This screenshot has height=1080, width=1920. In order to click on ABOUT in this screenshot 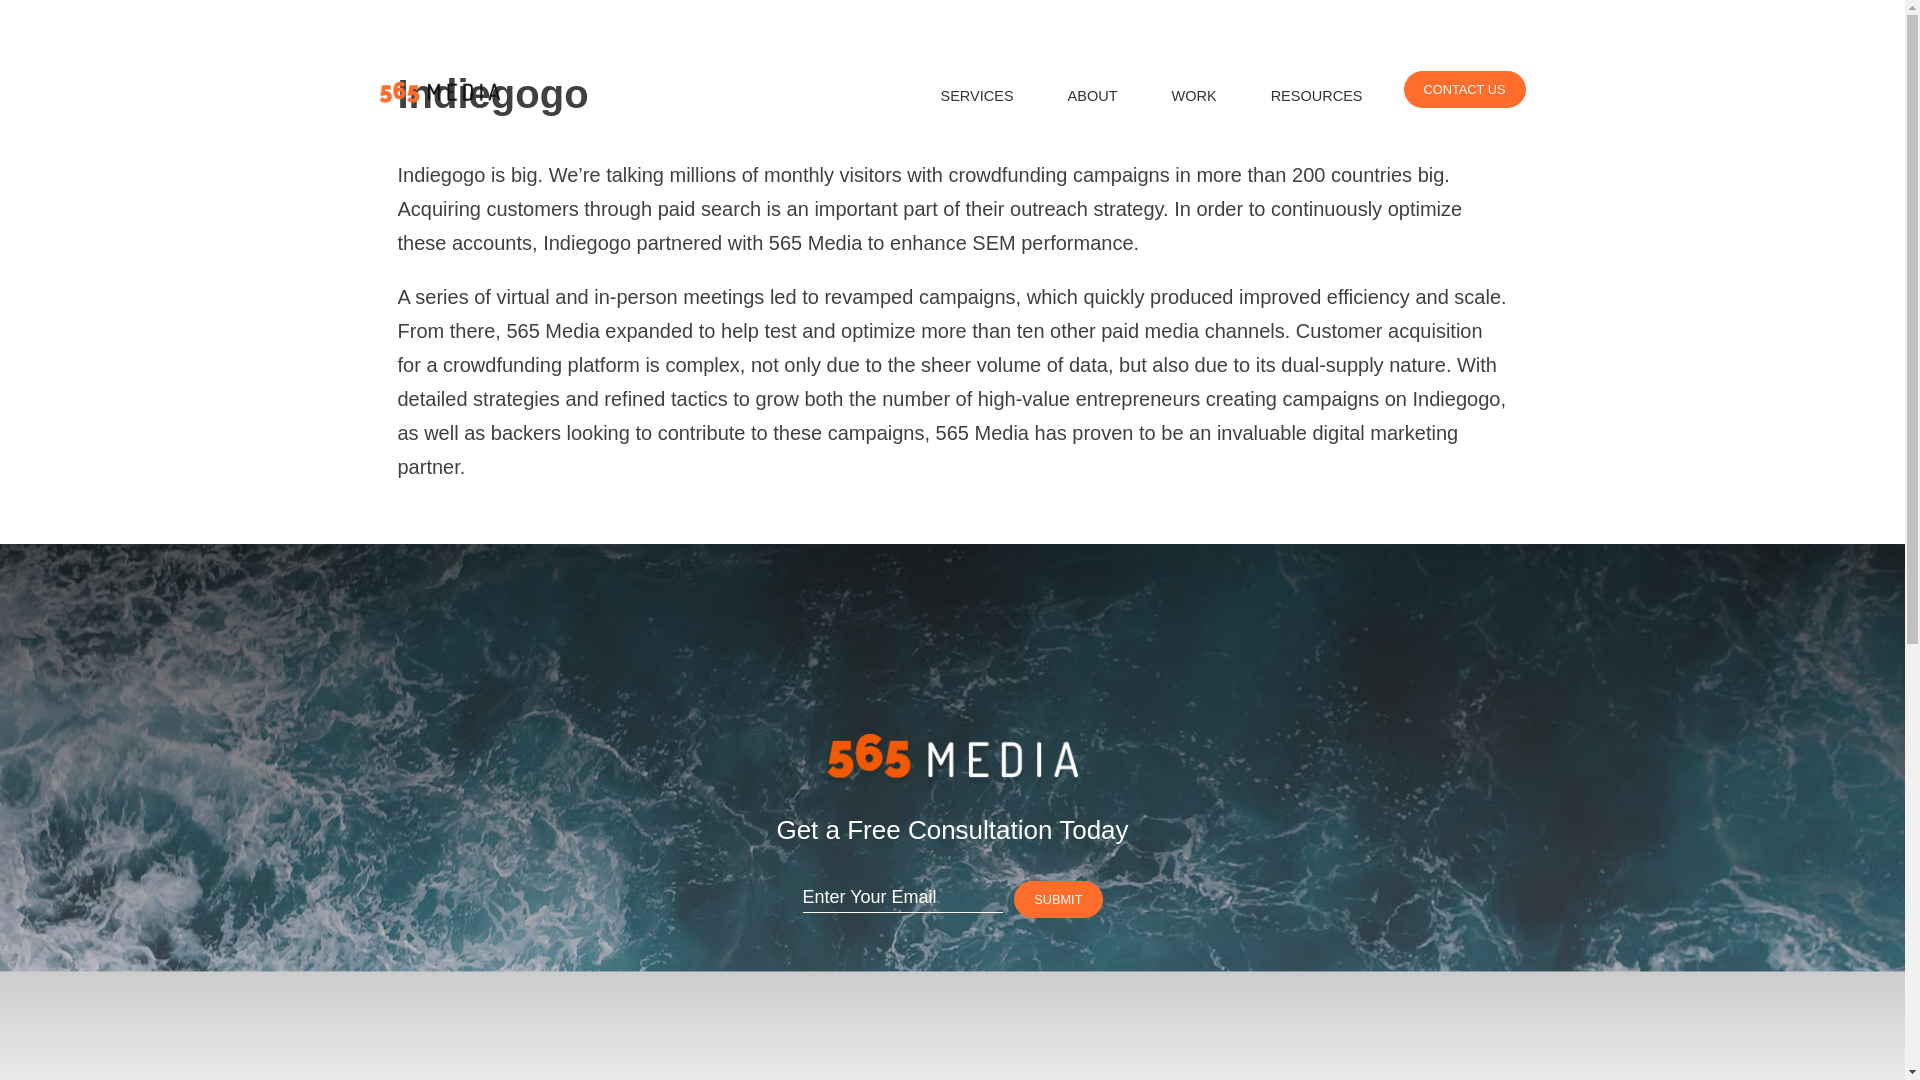, I will do `click(1093, 96)`.